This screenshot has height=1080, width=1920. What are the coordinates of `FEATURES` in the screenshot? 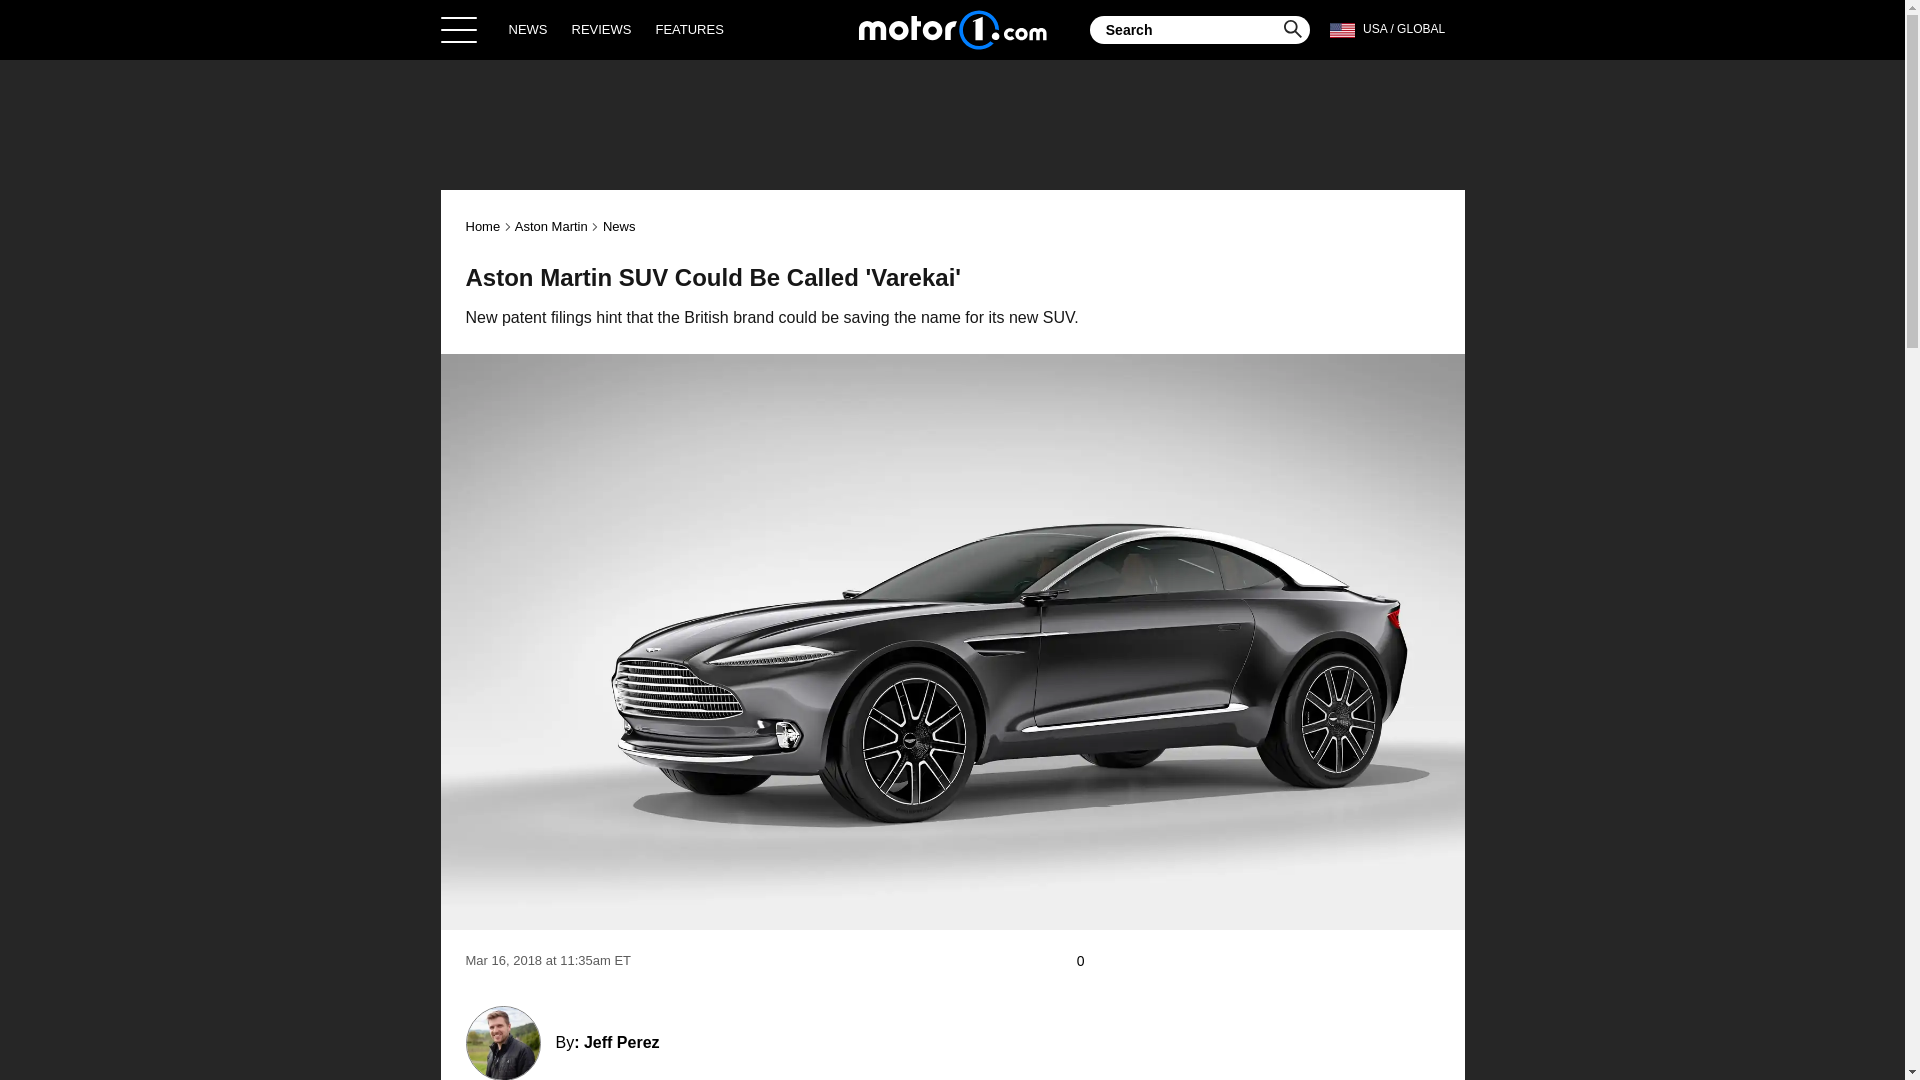 It's located at (688, 29).